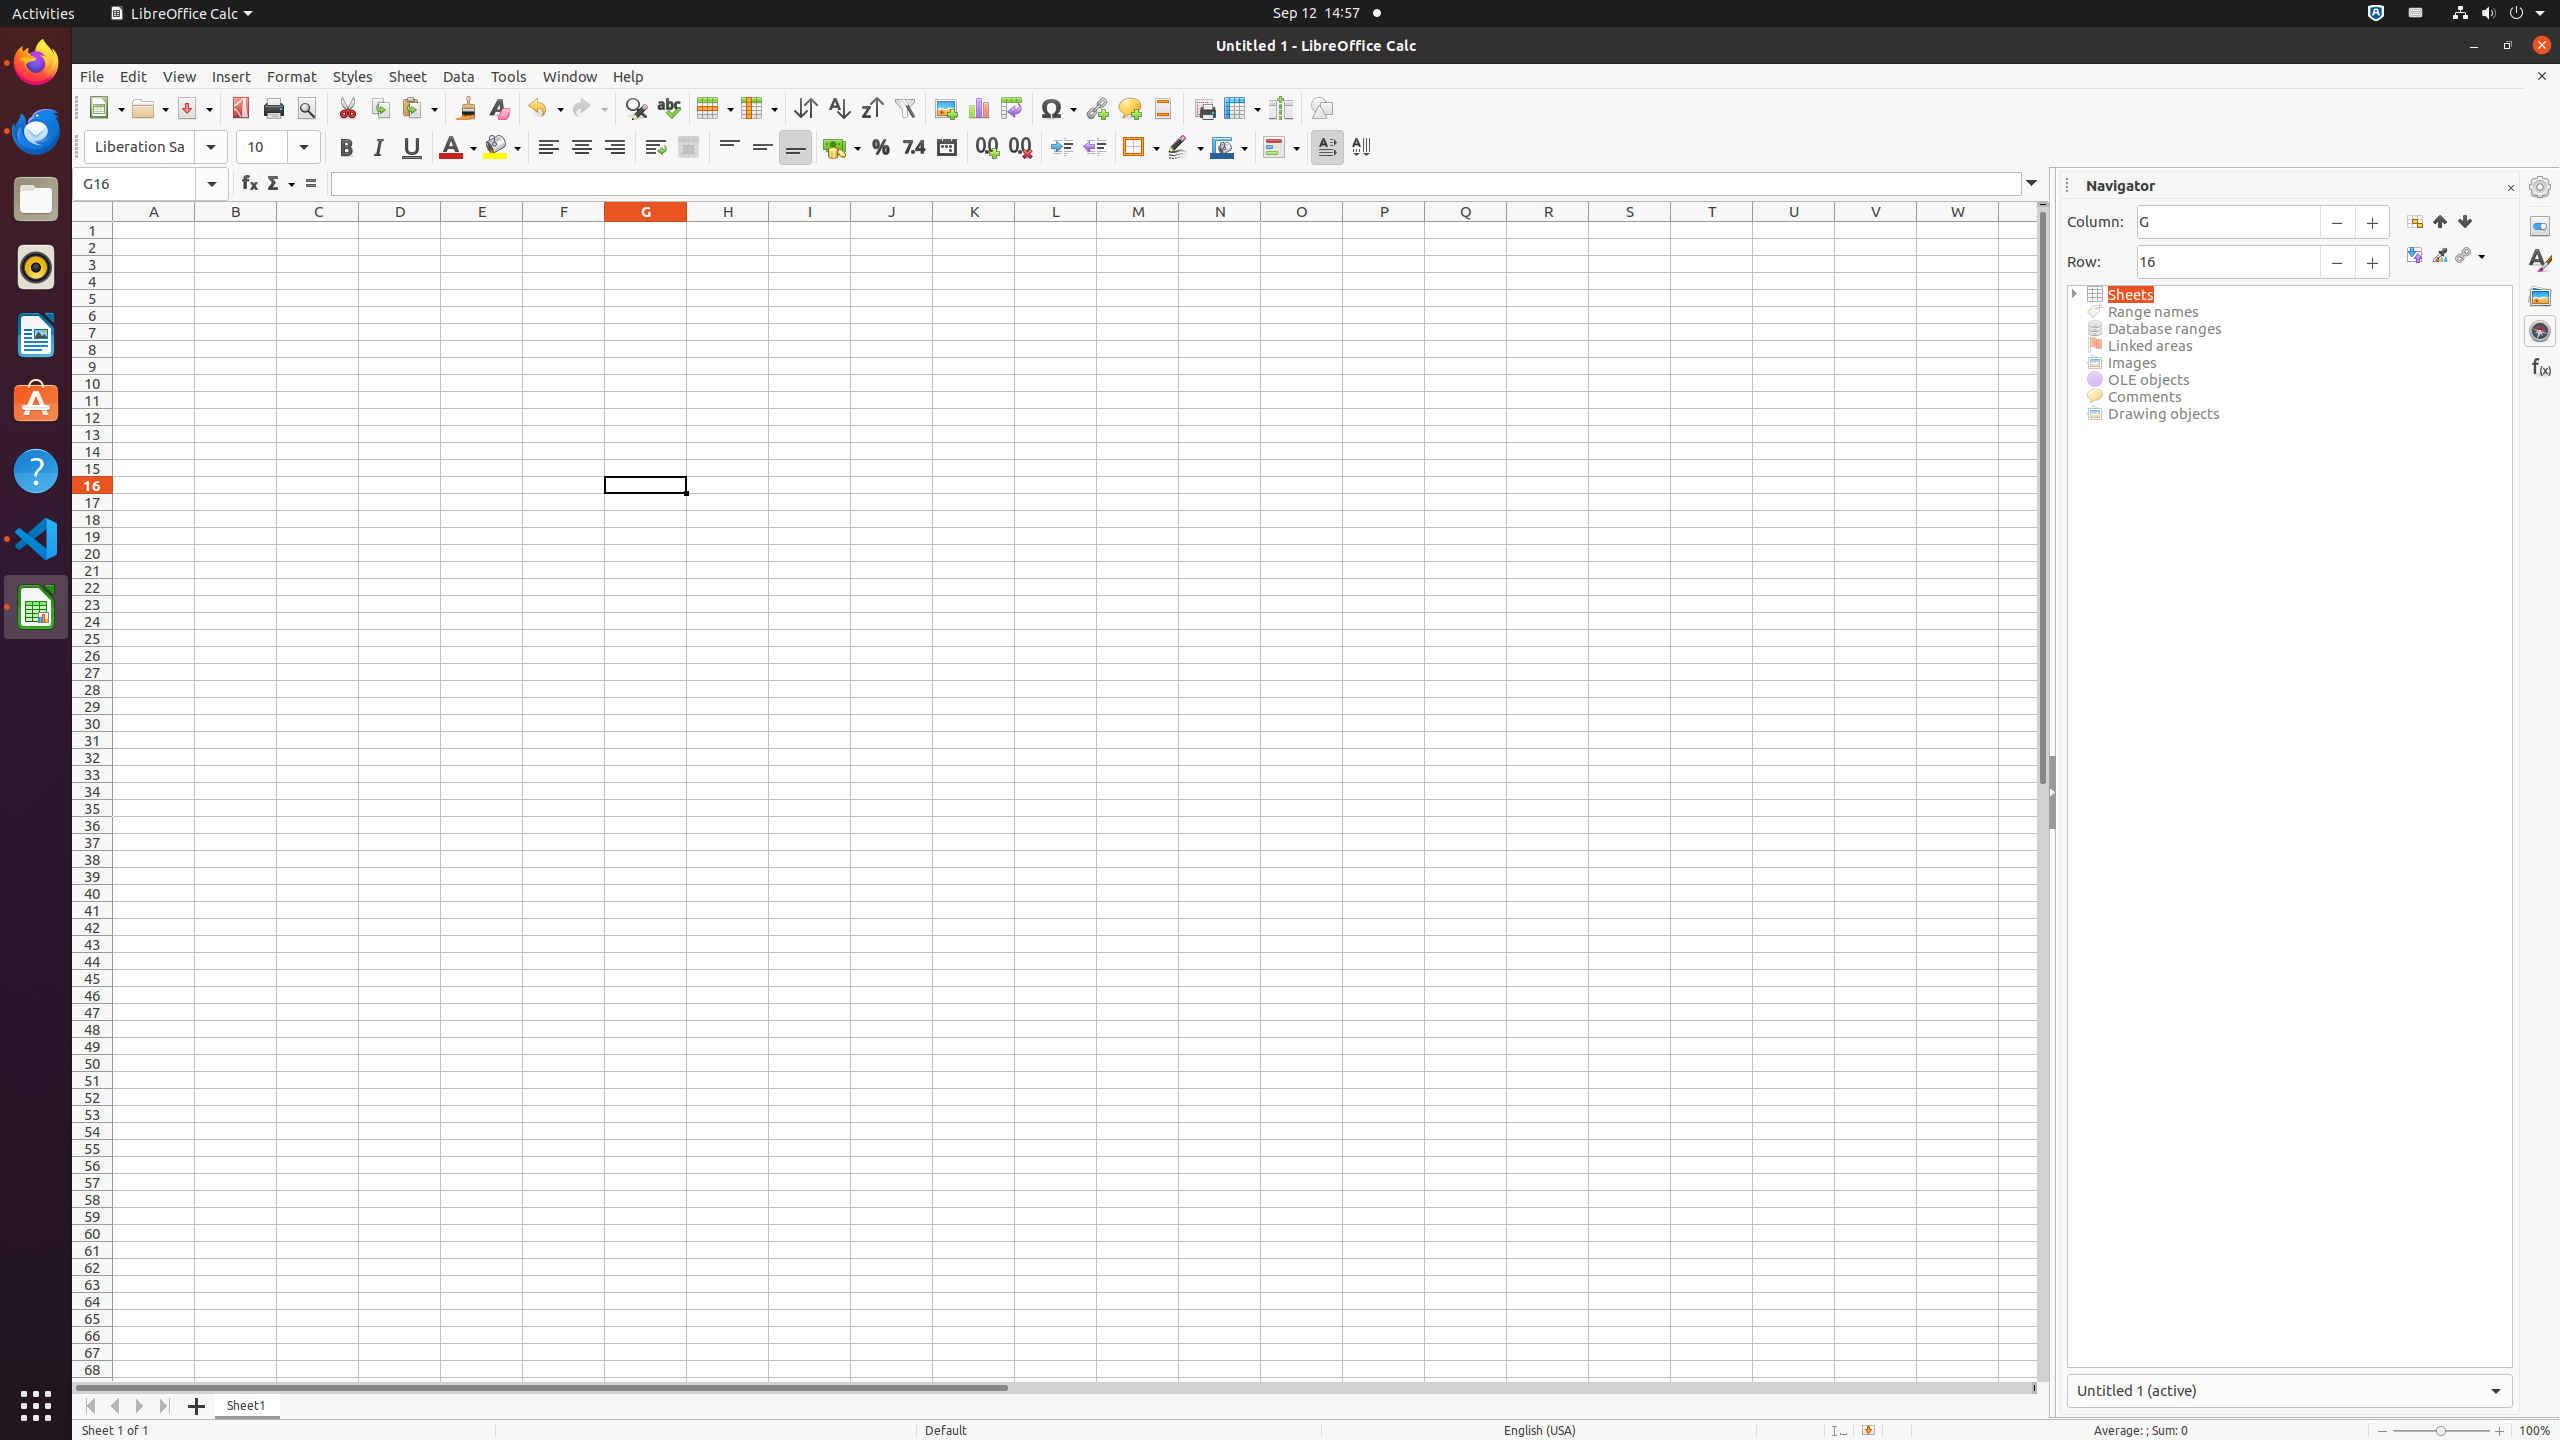  What do you see at coordinates (134, 76) in the screenshot?
I see `Edit` at bounding box center [134, 76].